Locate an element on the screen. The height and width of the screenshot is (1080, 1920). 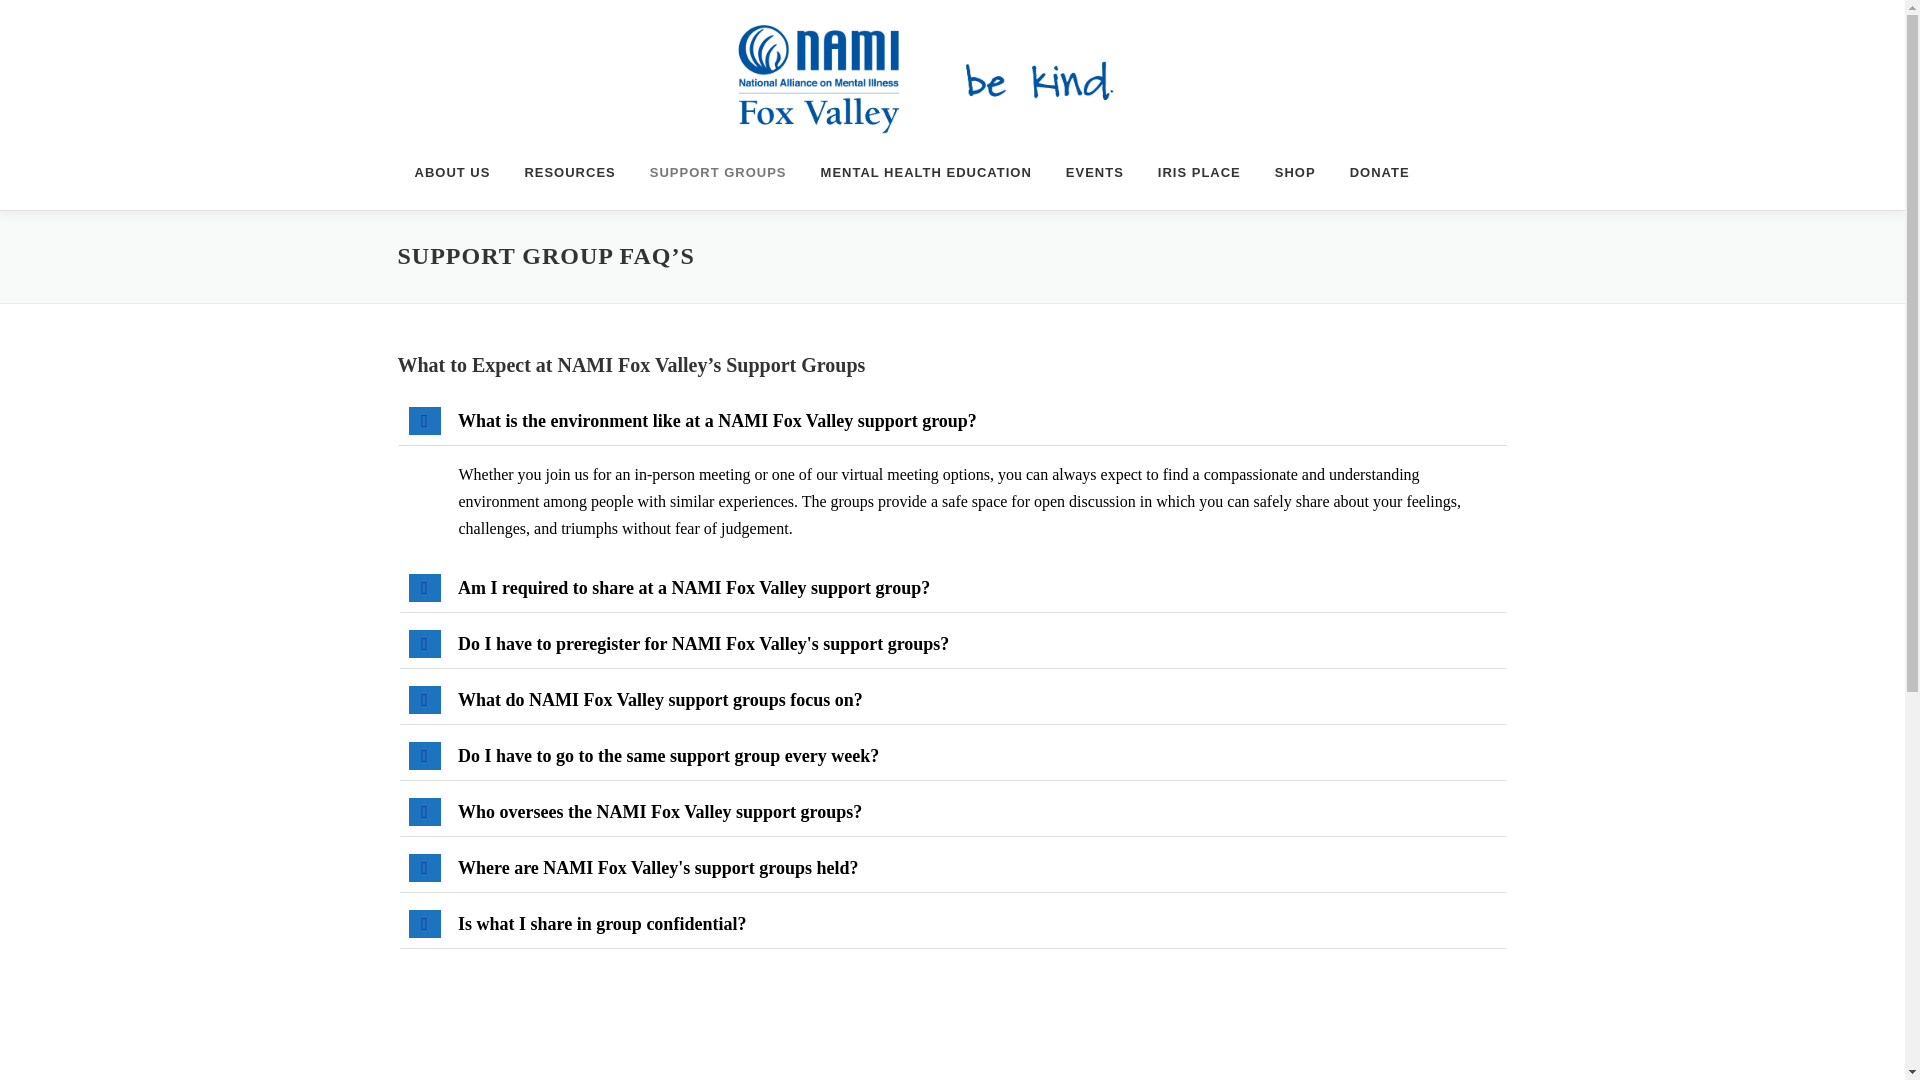
ABOUT US is located at coordinates (452, 172).